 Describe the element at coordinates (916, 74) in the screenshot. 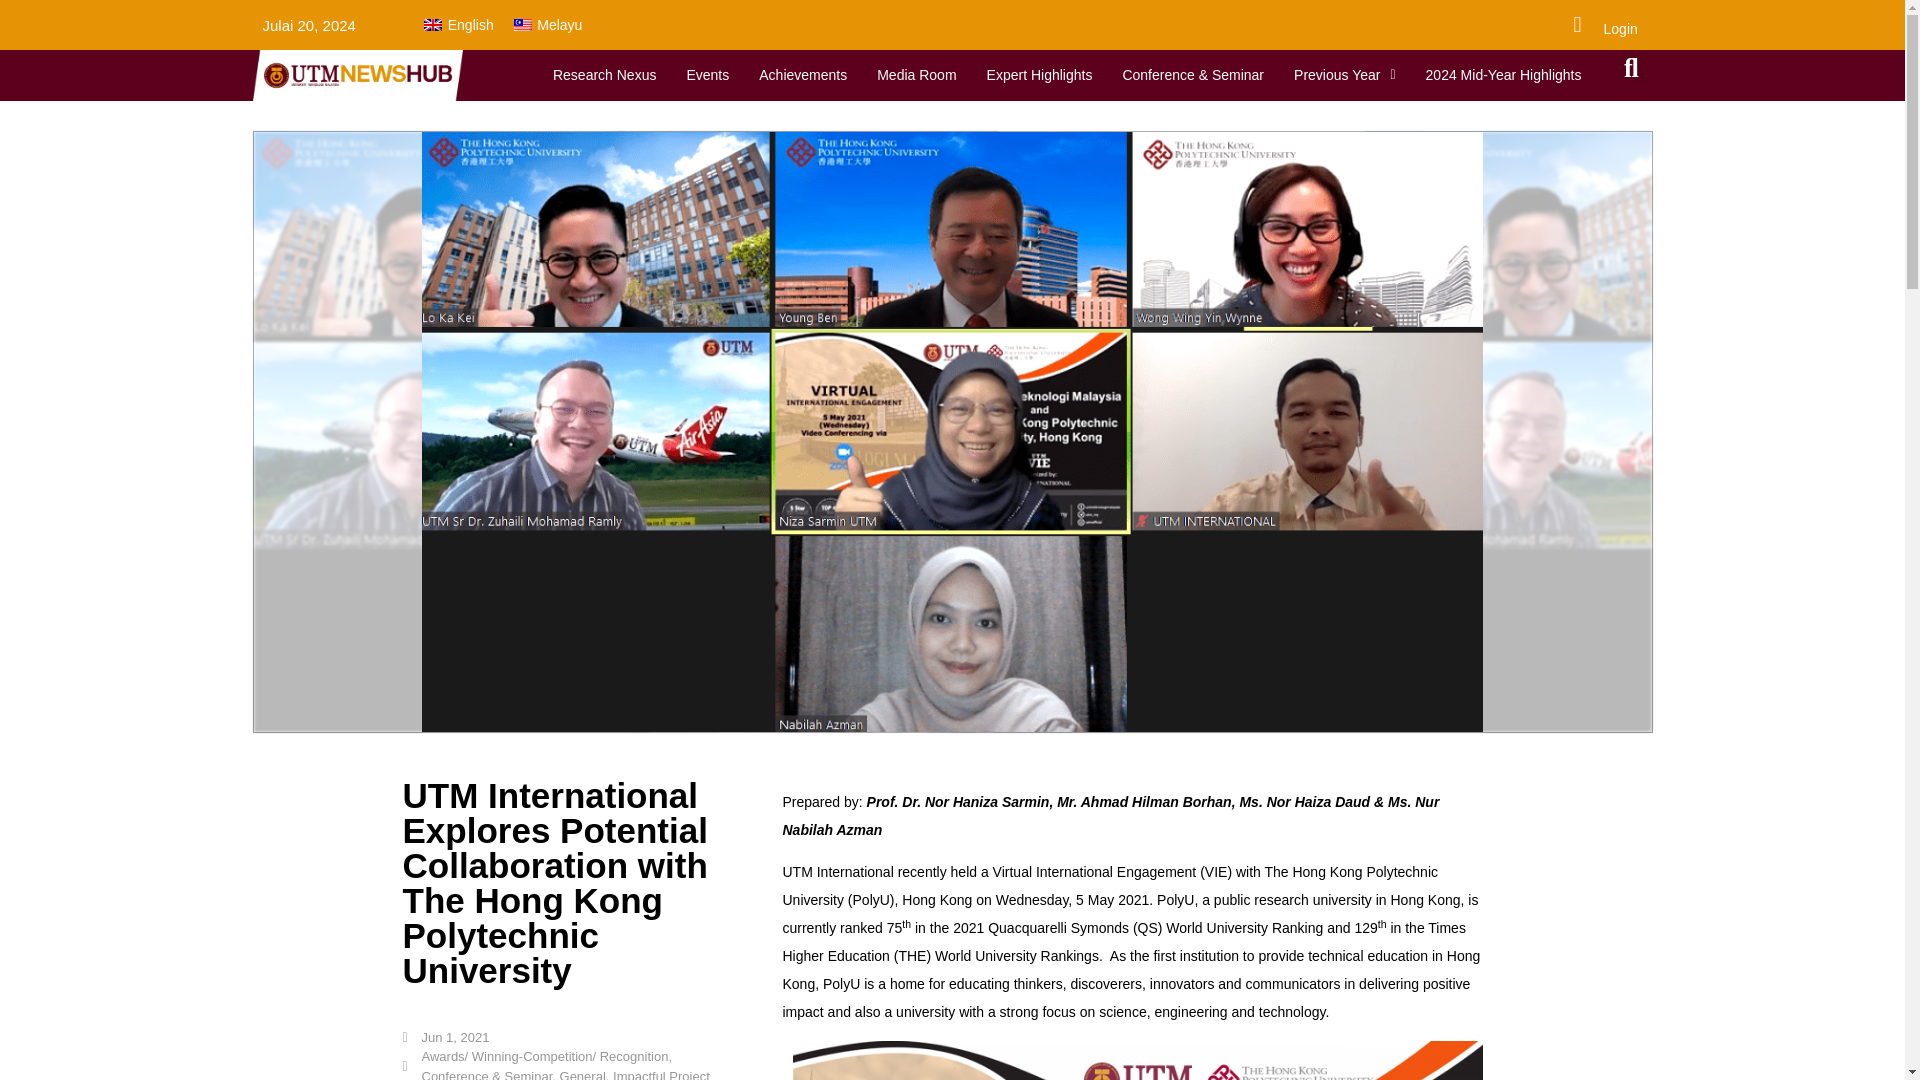

I see `Media Room` at that location.